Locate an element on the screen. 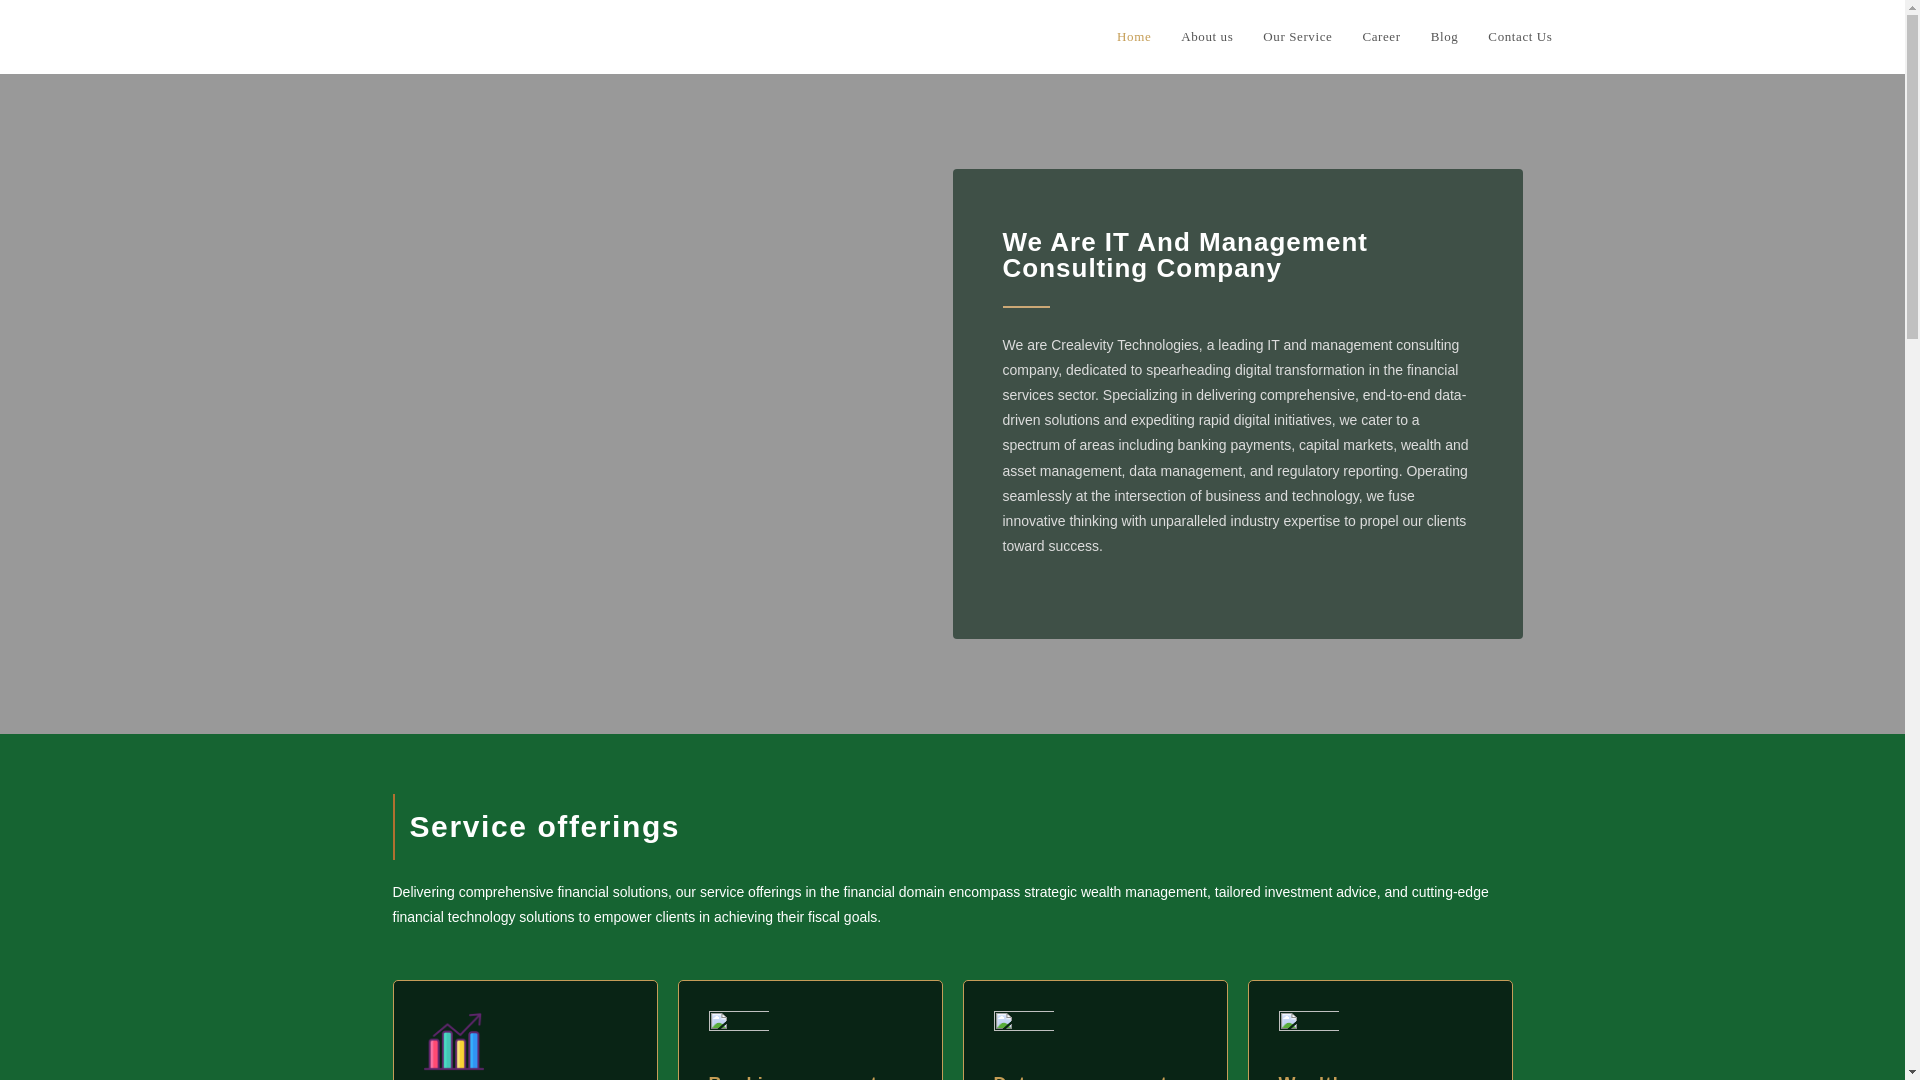 The image size is (1920, 1080). Career is located at coordinates (1381, 37).